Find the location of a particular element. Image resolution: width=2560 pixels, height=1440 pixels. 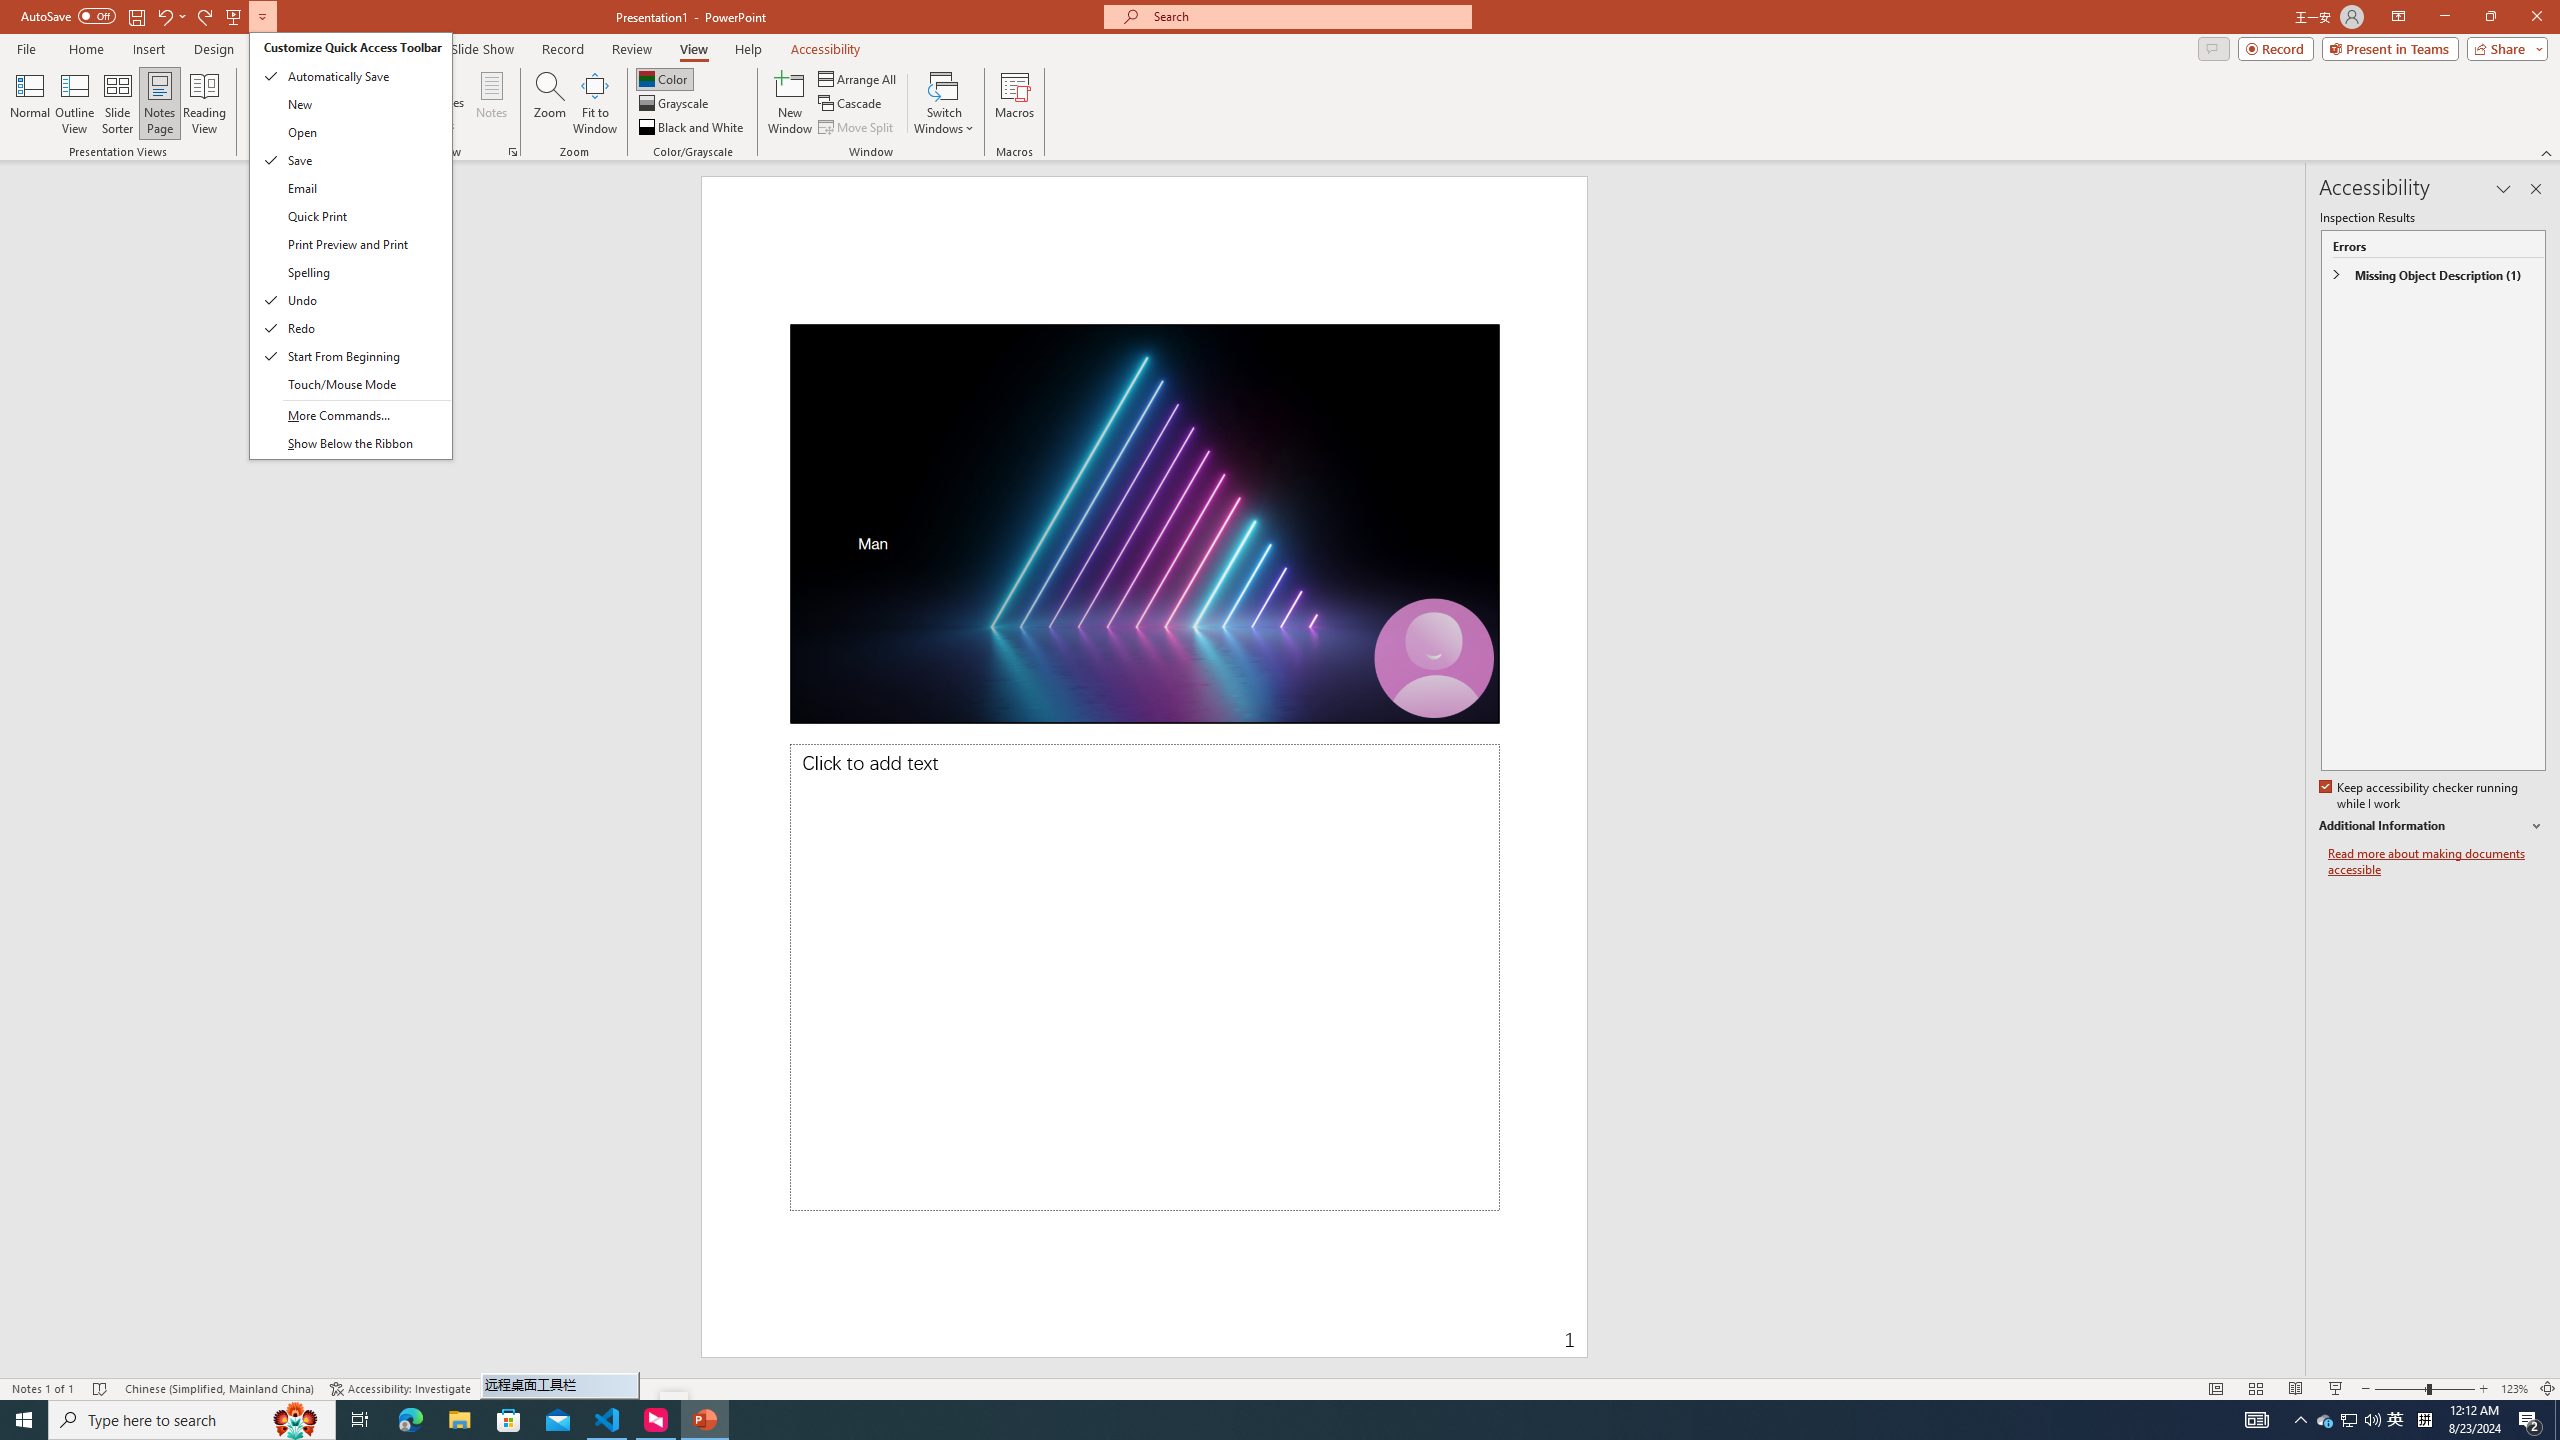

Outline View is located at coordinates (75, 103).